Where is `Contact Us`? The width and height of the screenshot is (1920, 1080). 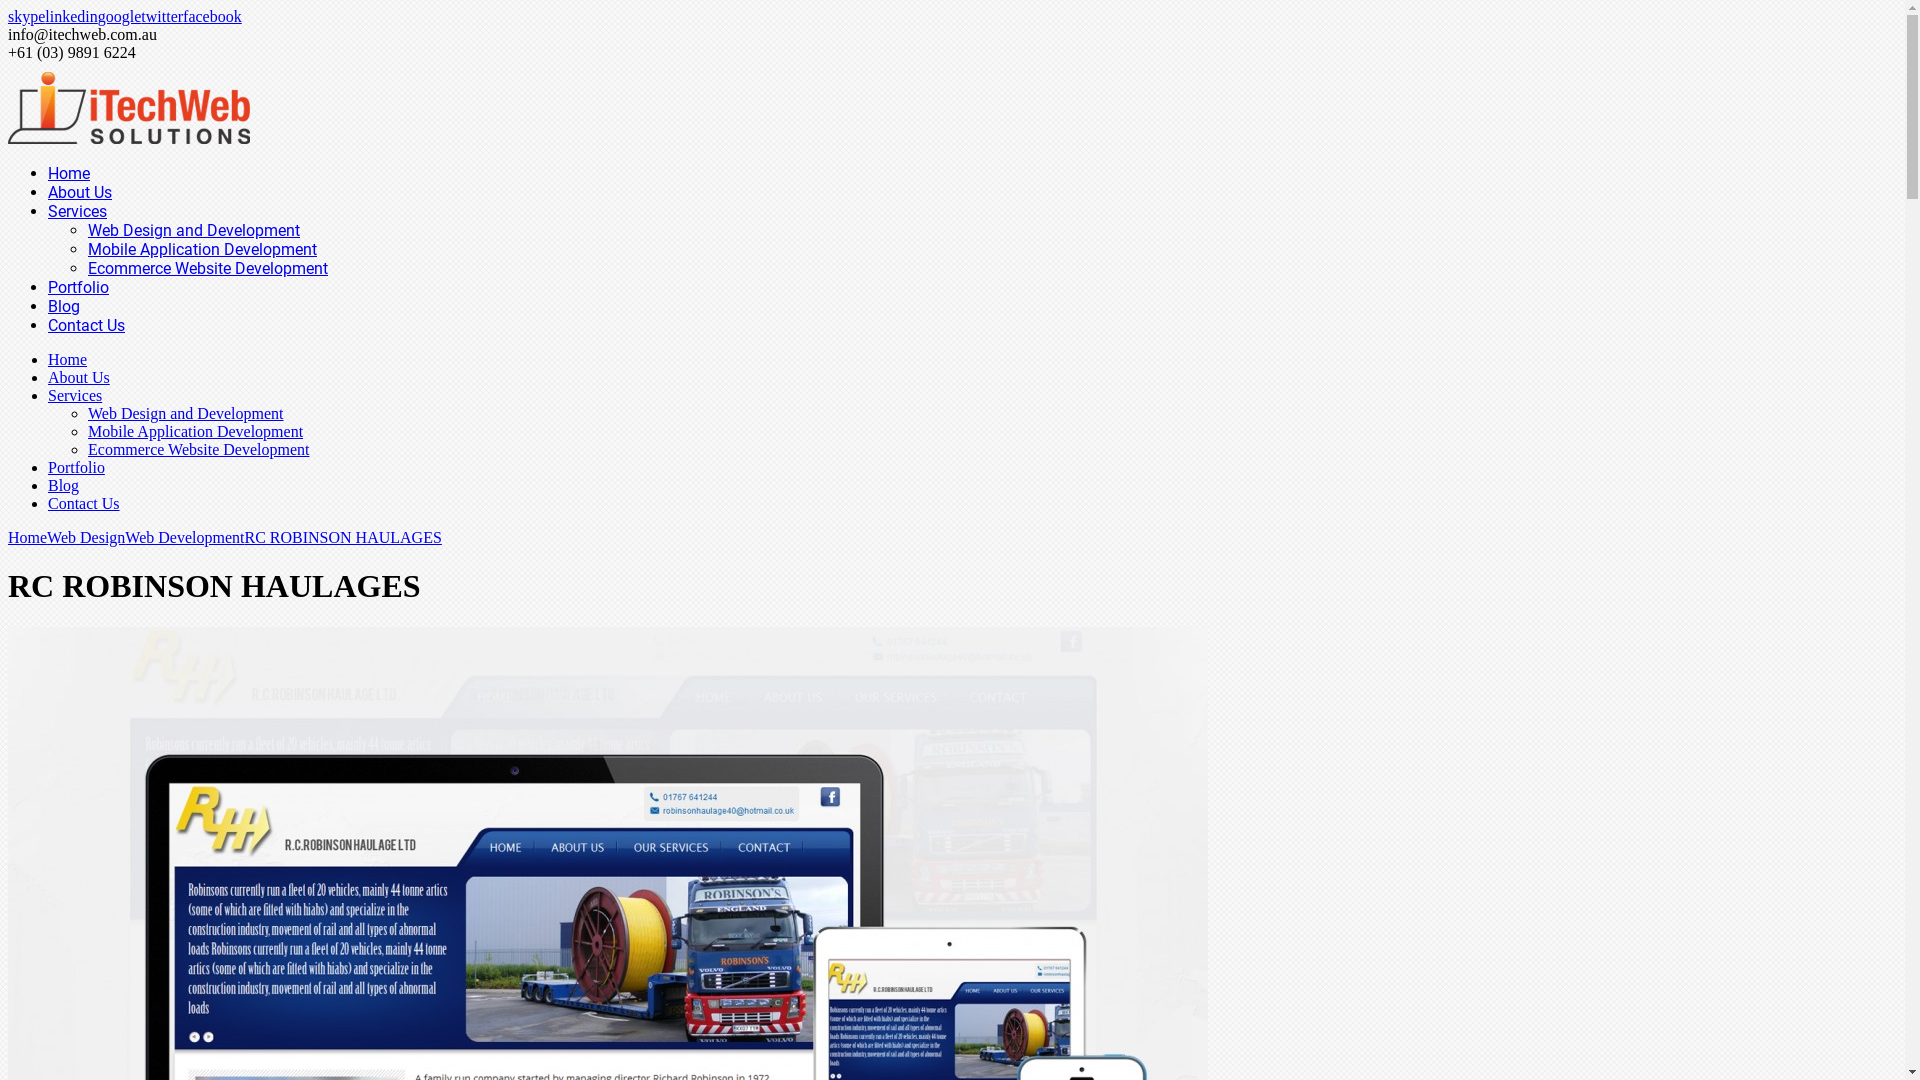
Contact Us is located at coordinates (84, 504).